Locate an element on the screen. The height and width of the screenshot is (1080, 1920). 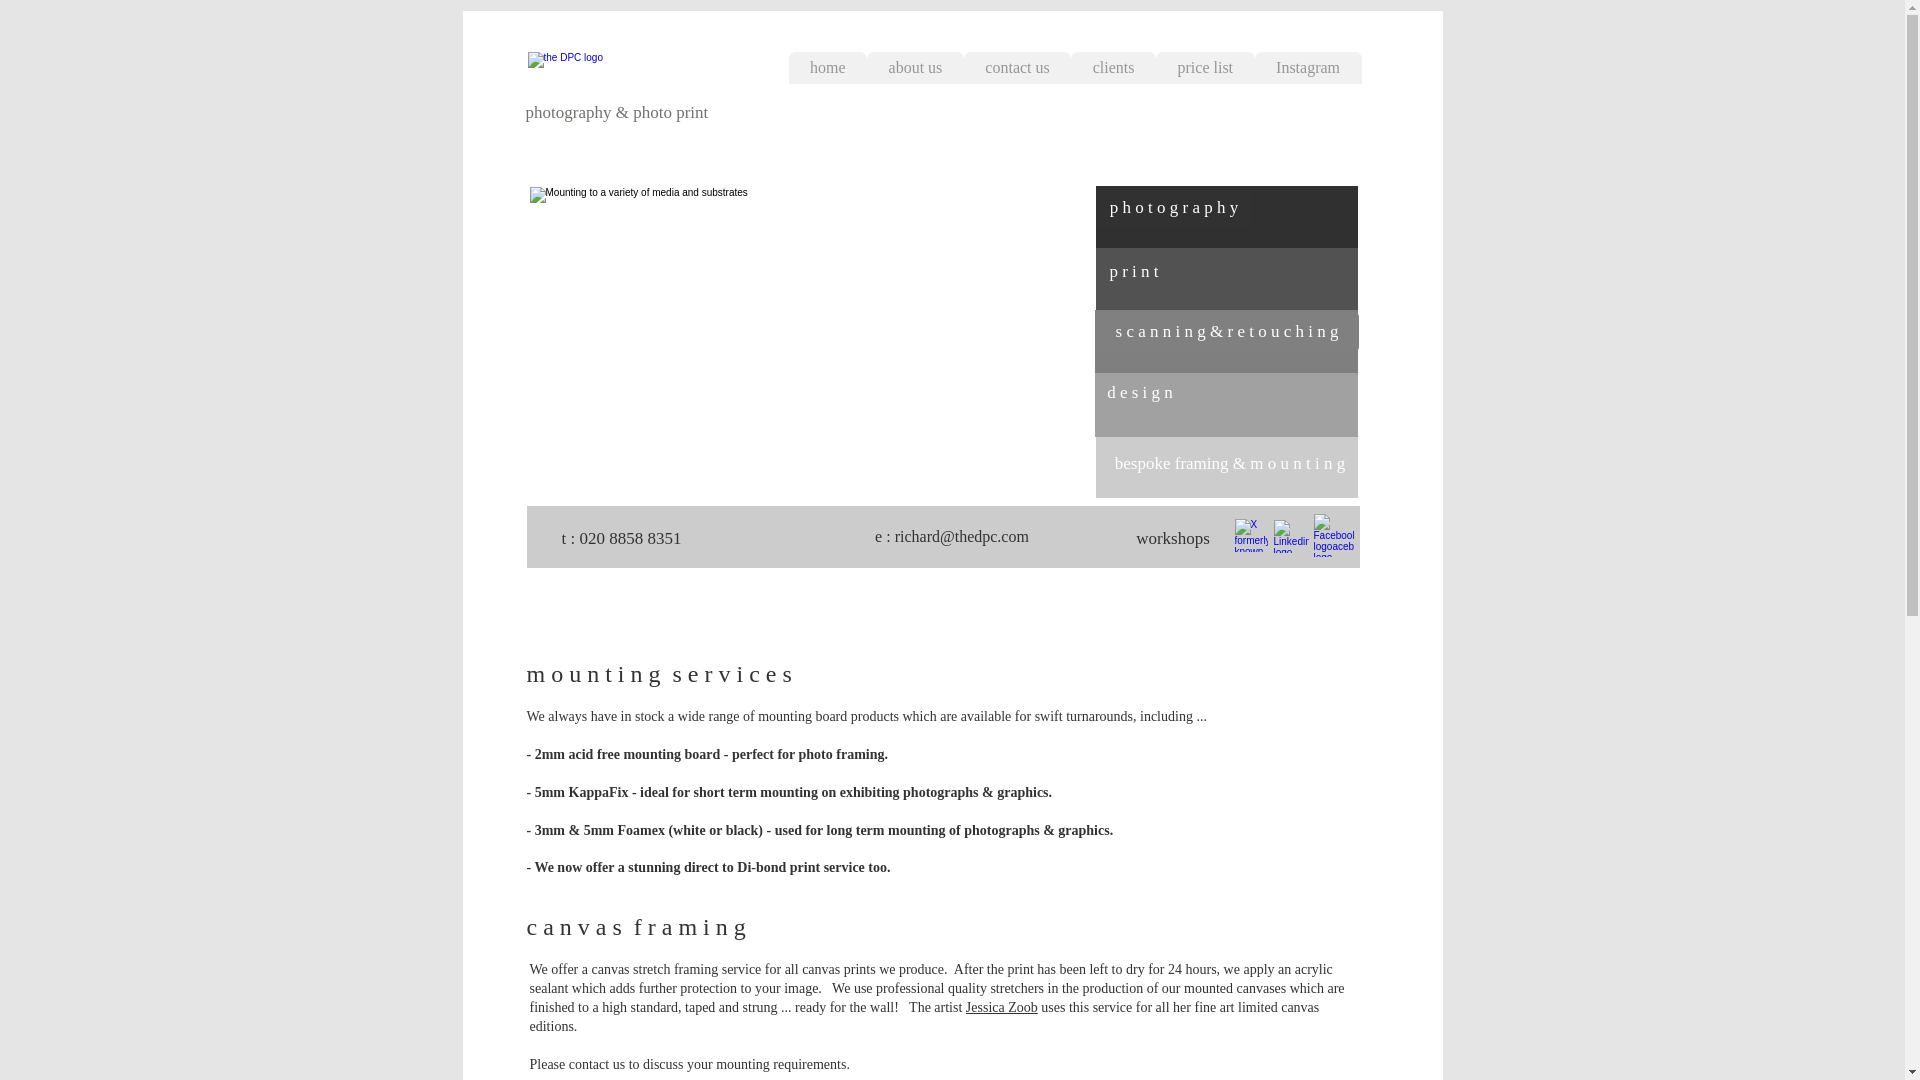
p r i n t is located at coordinates (1134, 271).